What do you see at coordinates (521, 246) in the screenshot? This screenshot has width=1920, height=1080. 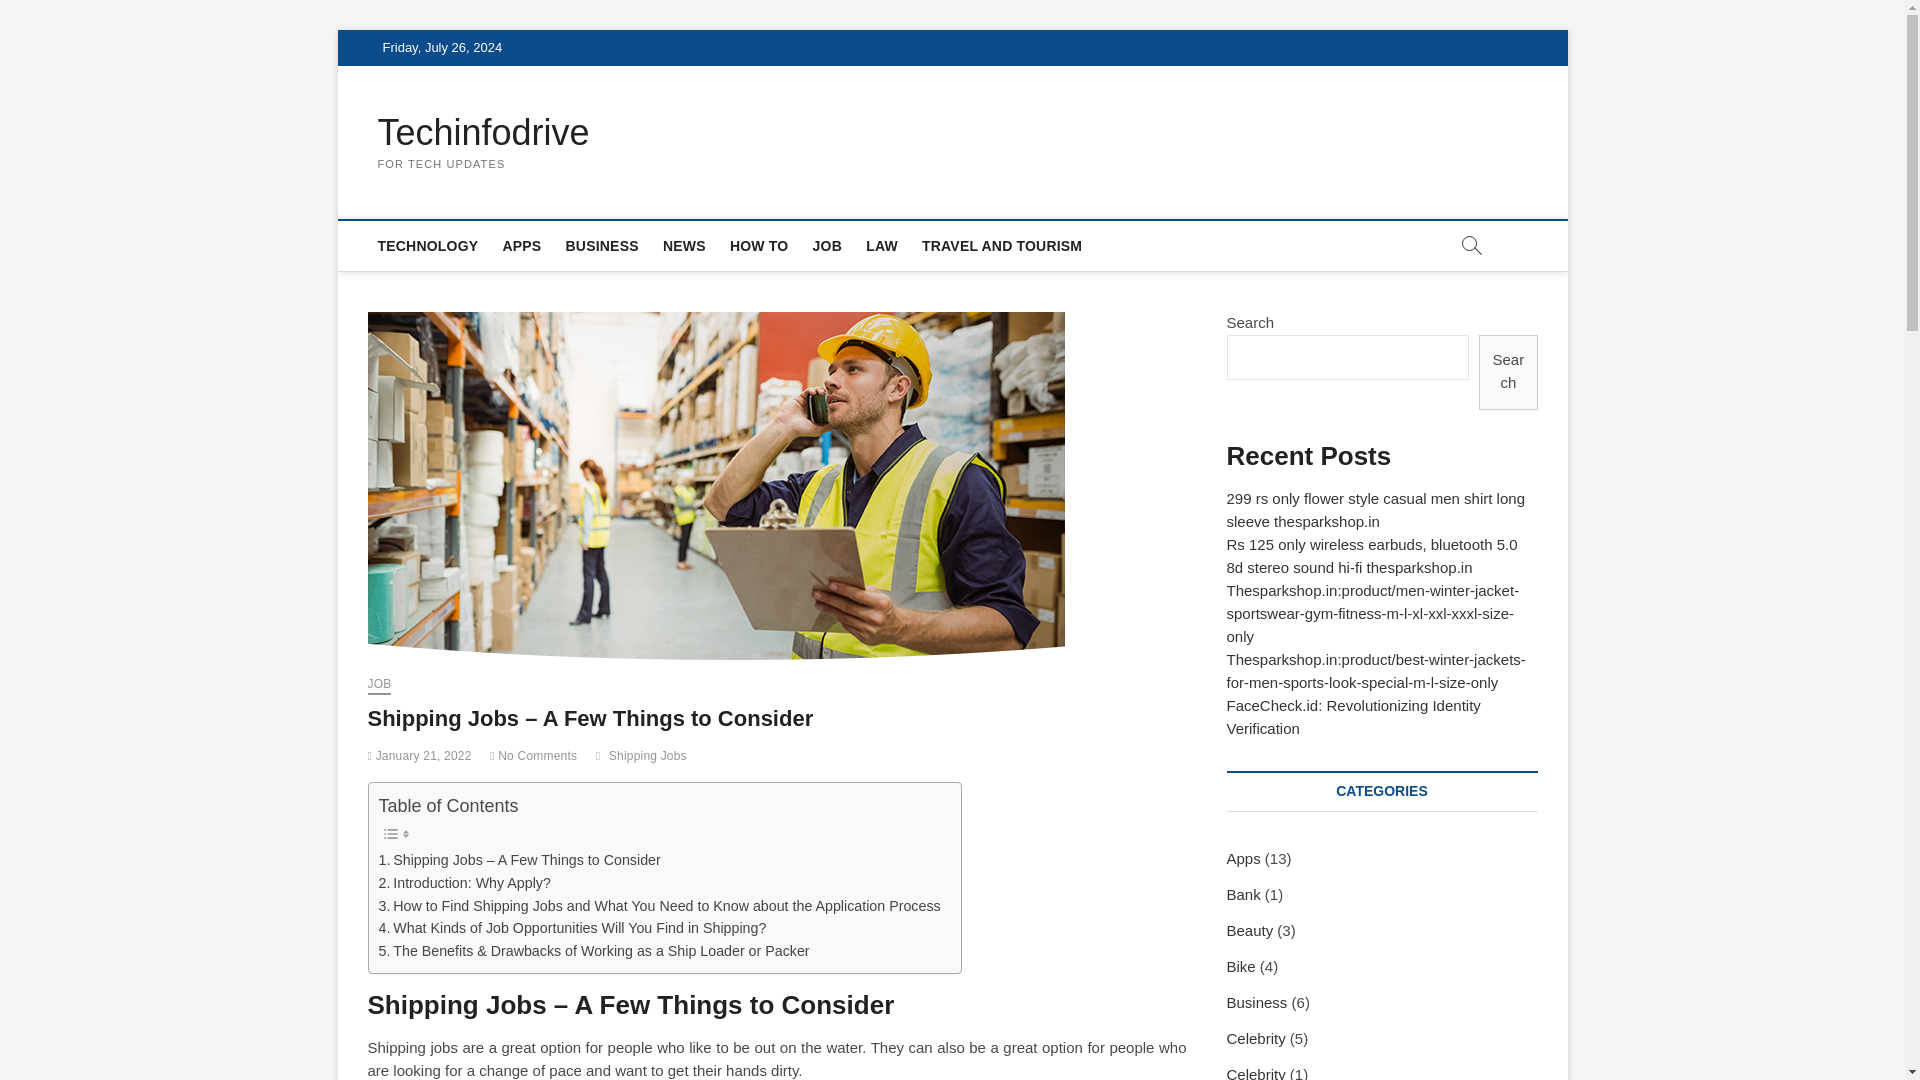 I see `APPS` at bounding box center [521, 246].